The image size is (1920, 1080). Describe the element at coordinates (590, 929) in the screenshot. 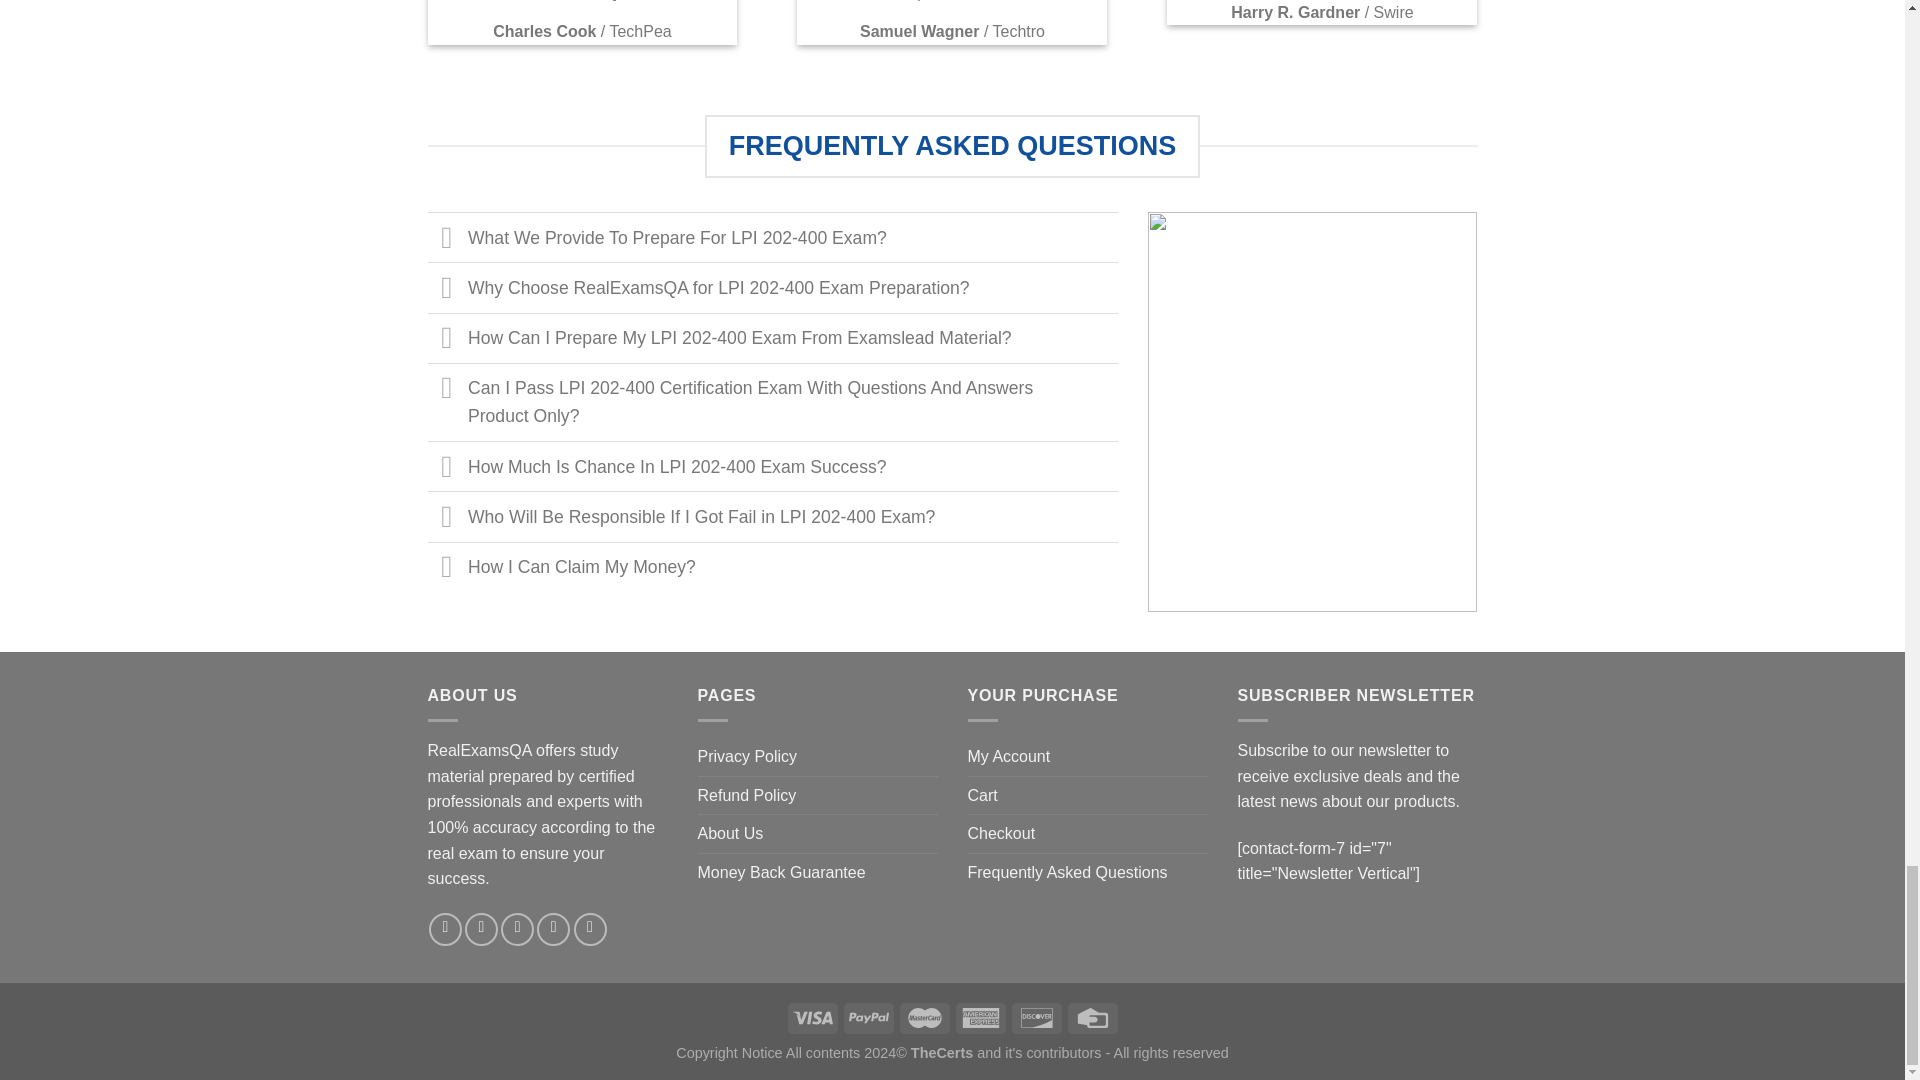

I see `Follow on Pinterest` at that location.